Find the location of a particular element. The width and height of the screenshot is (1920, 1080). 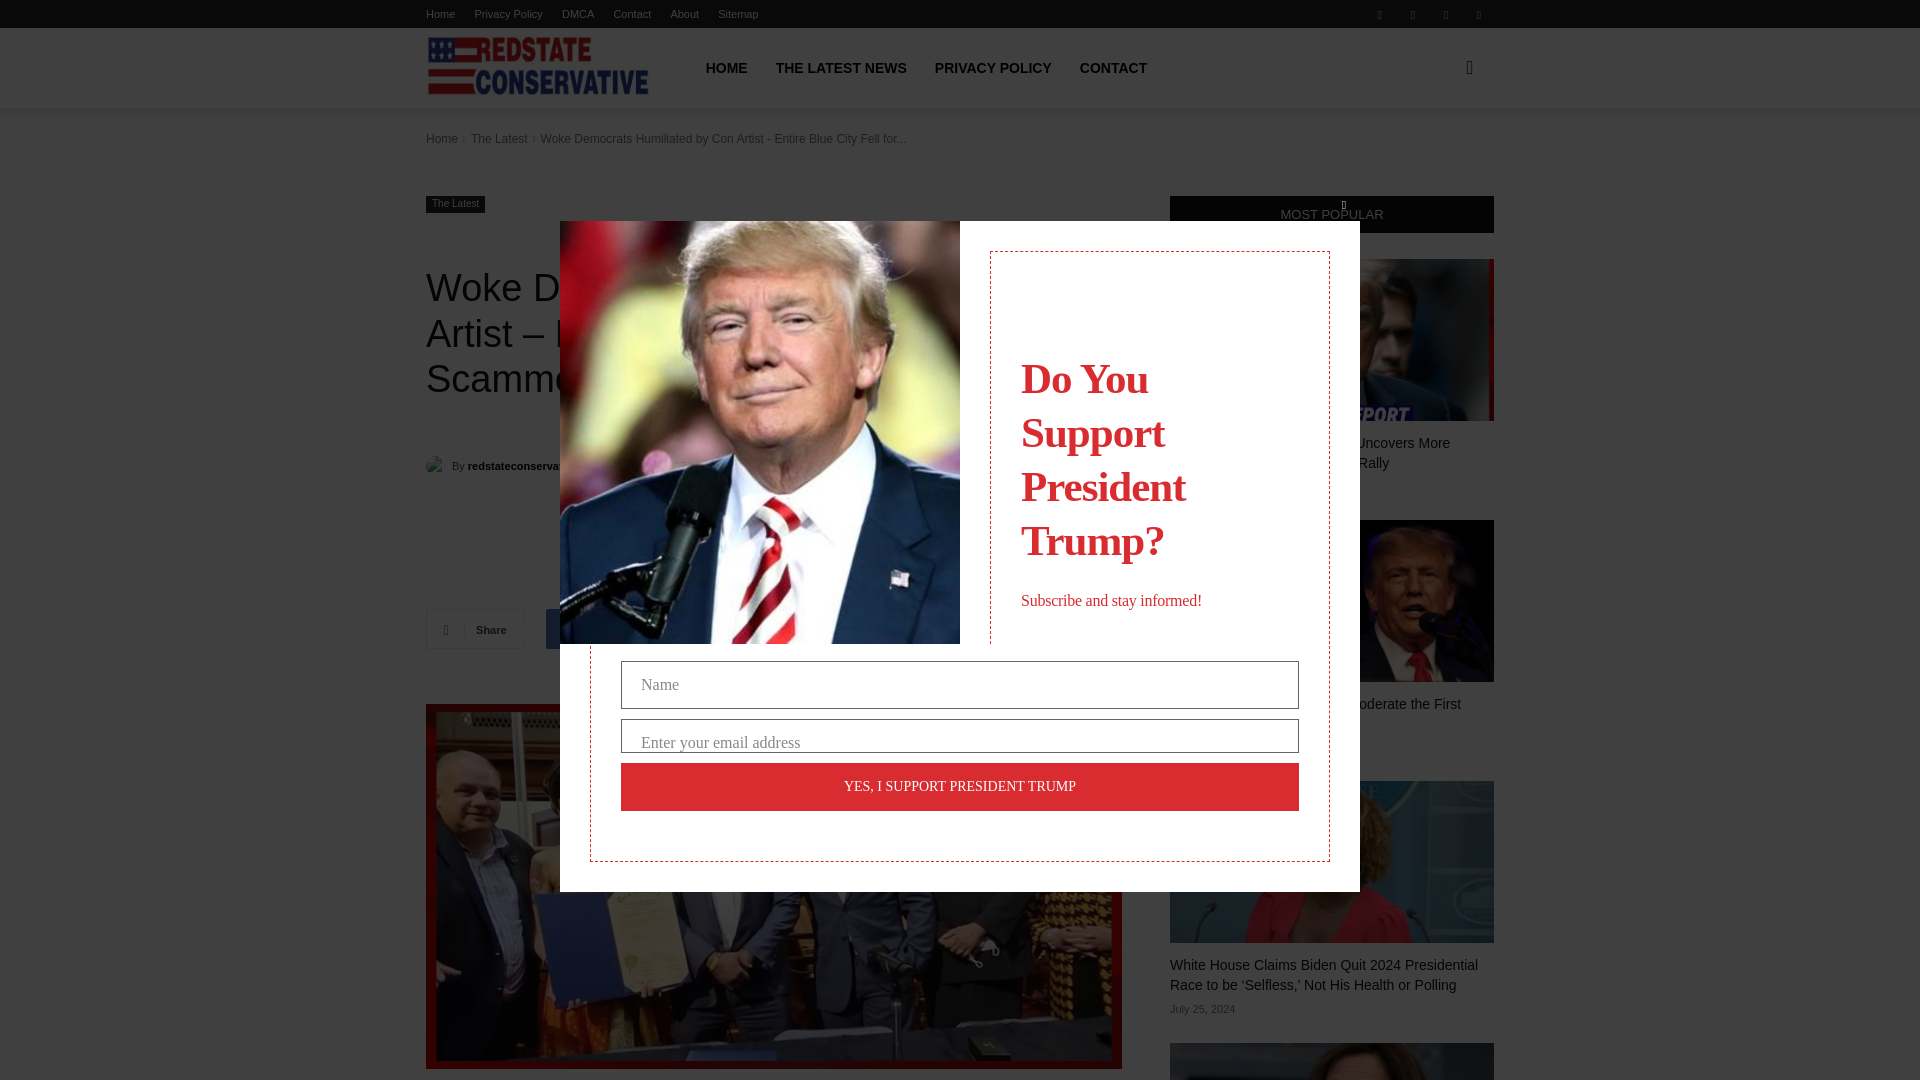

PRIVACY POLICY is located at coordinates (993, 68).